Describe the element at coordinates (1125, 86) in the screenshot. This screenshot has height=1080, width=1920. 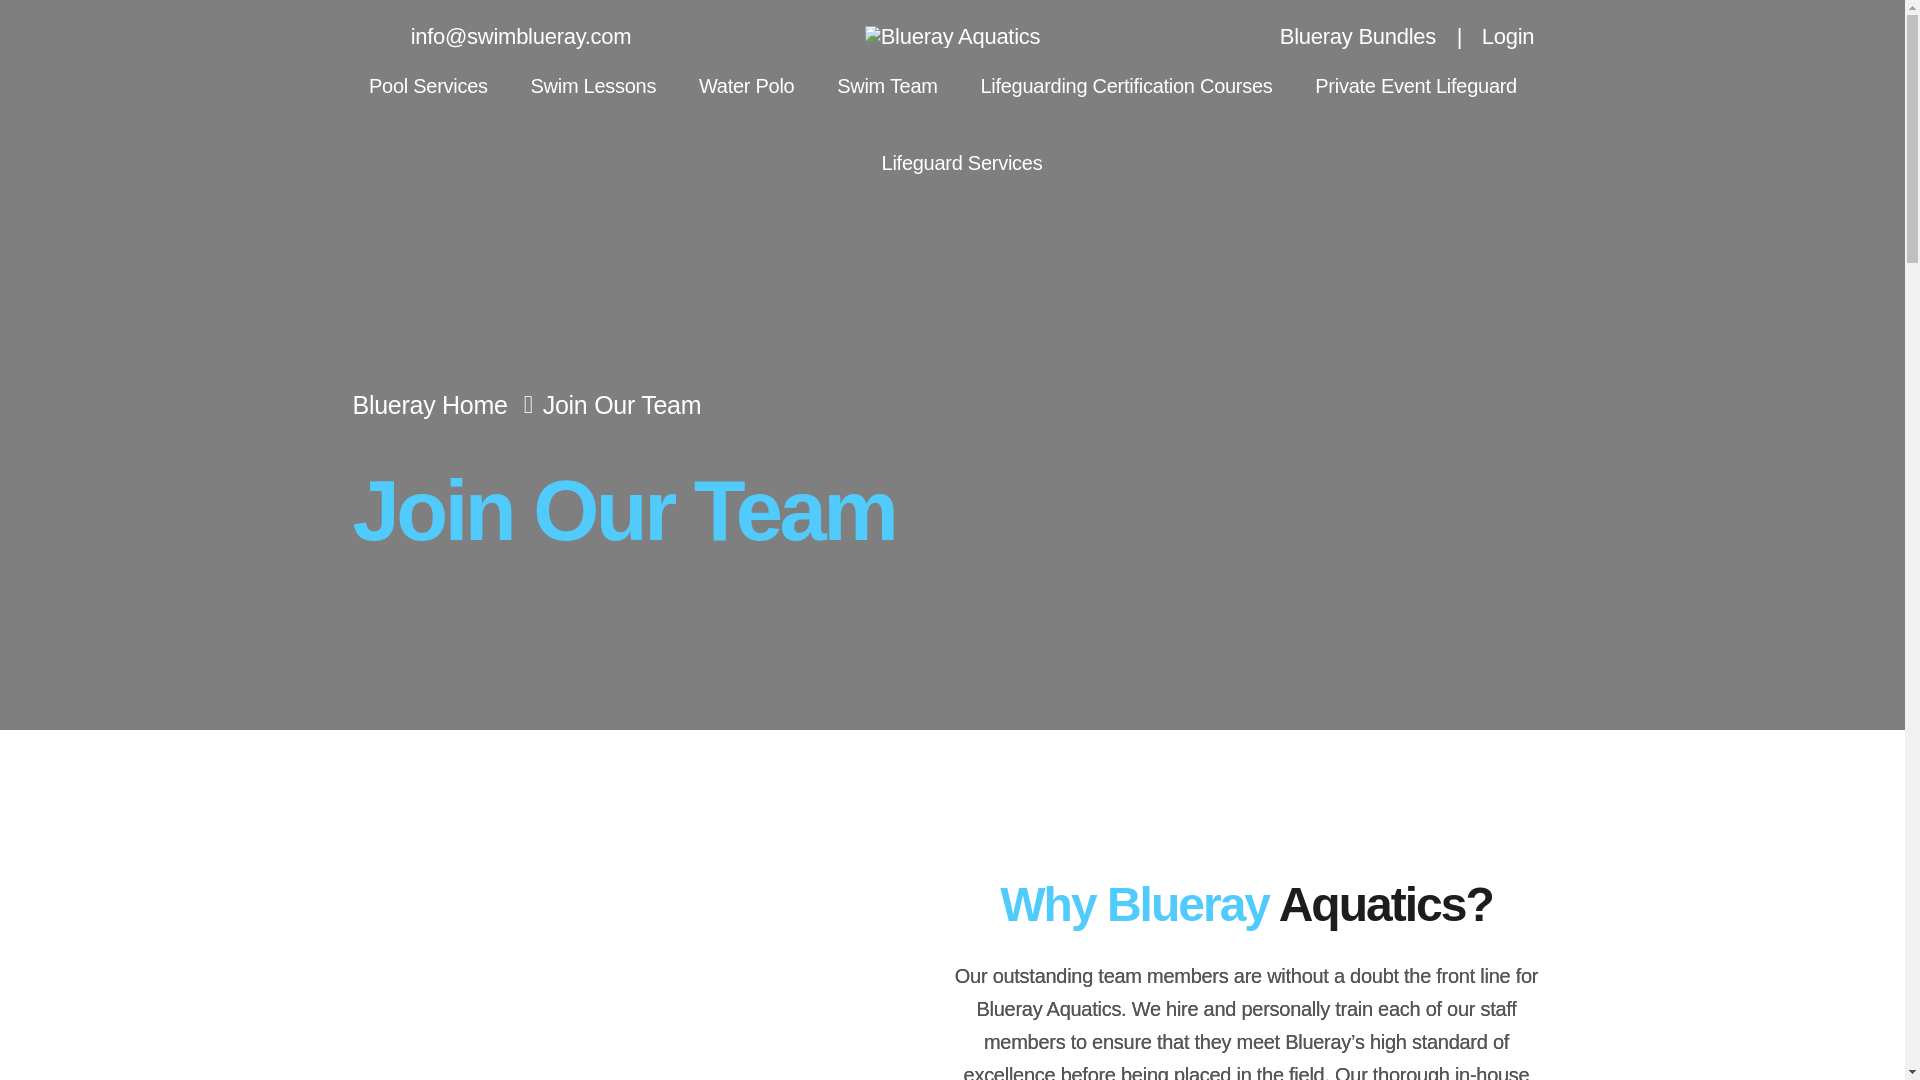
I see `Lifeguarding Certification Courses` at that location.